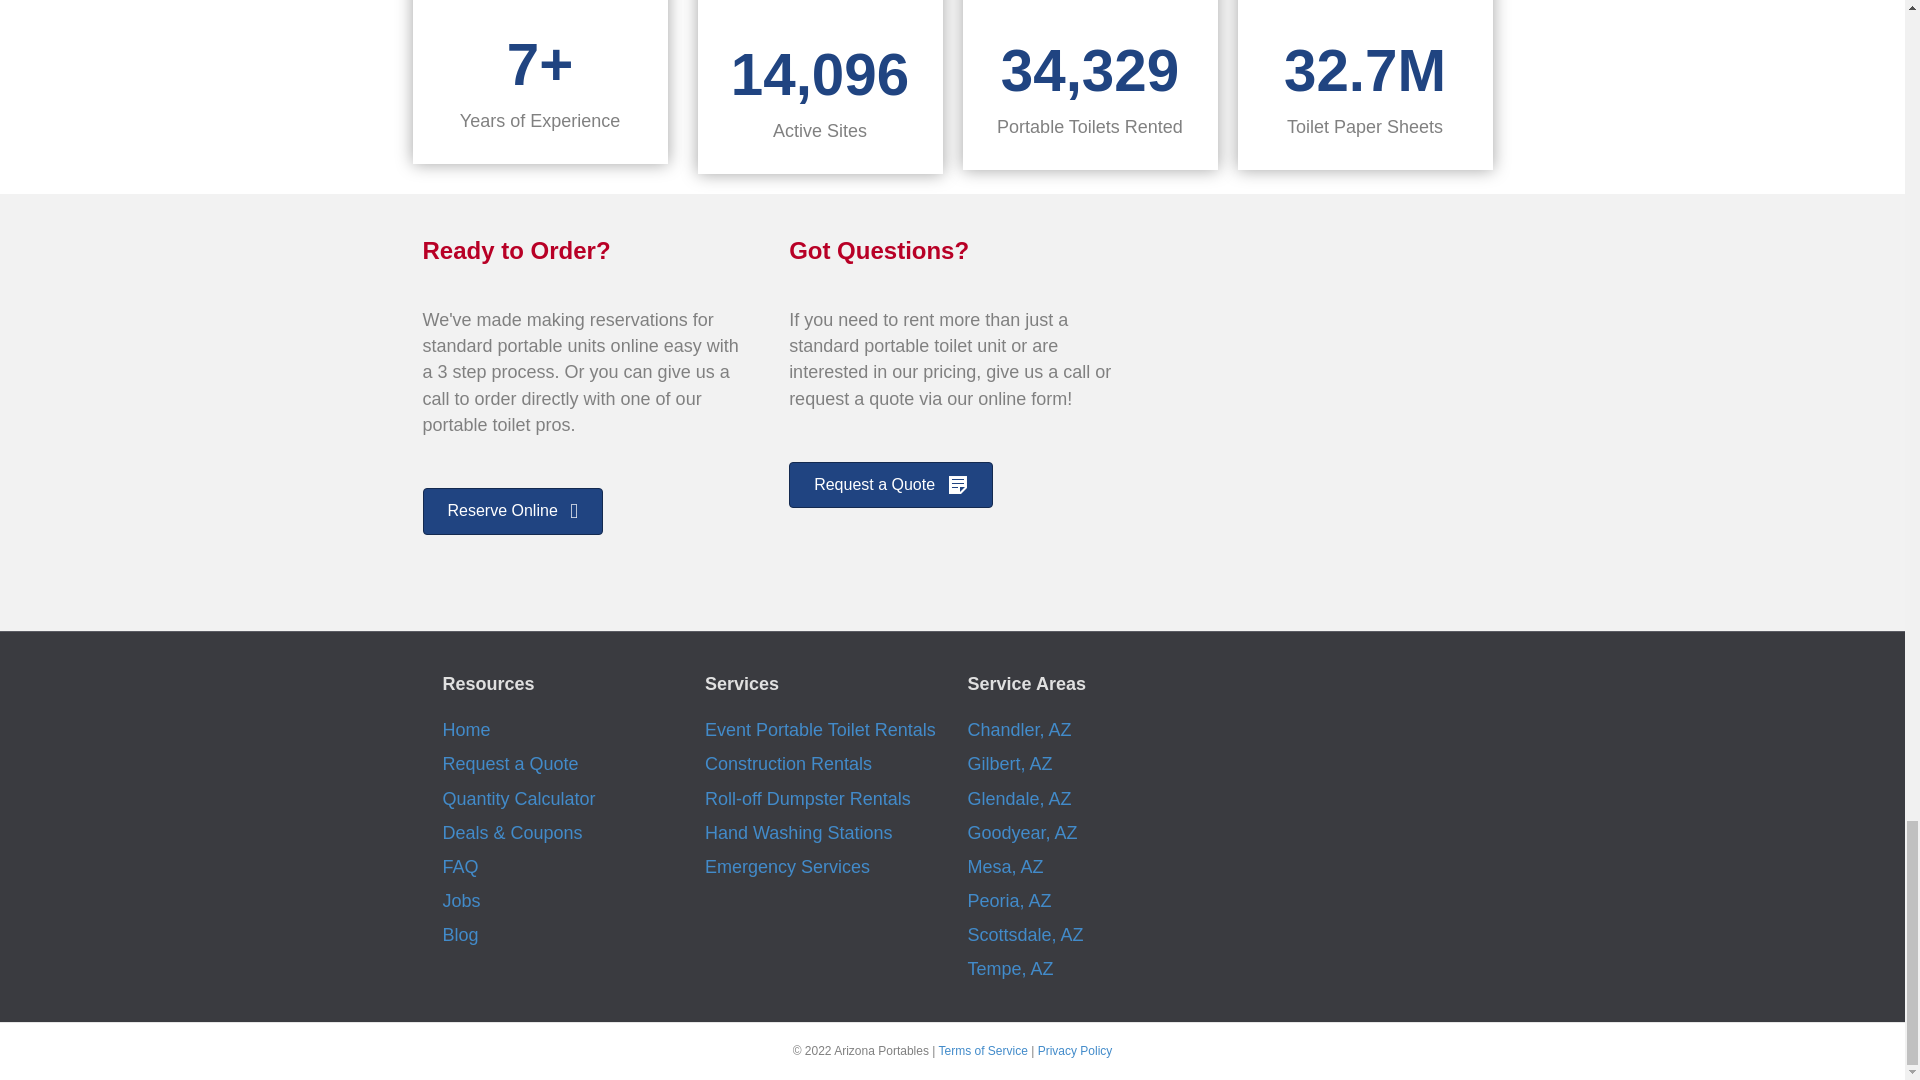 Image resolution: width=1920 pixels, height=1080 pixels. What do you see at coordinates (1076, 1051) in the screenshot?
I see `Privacy Policy` at bounding box center [1076, 1051].